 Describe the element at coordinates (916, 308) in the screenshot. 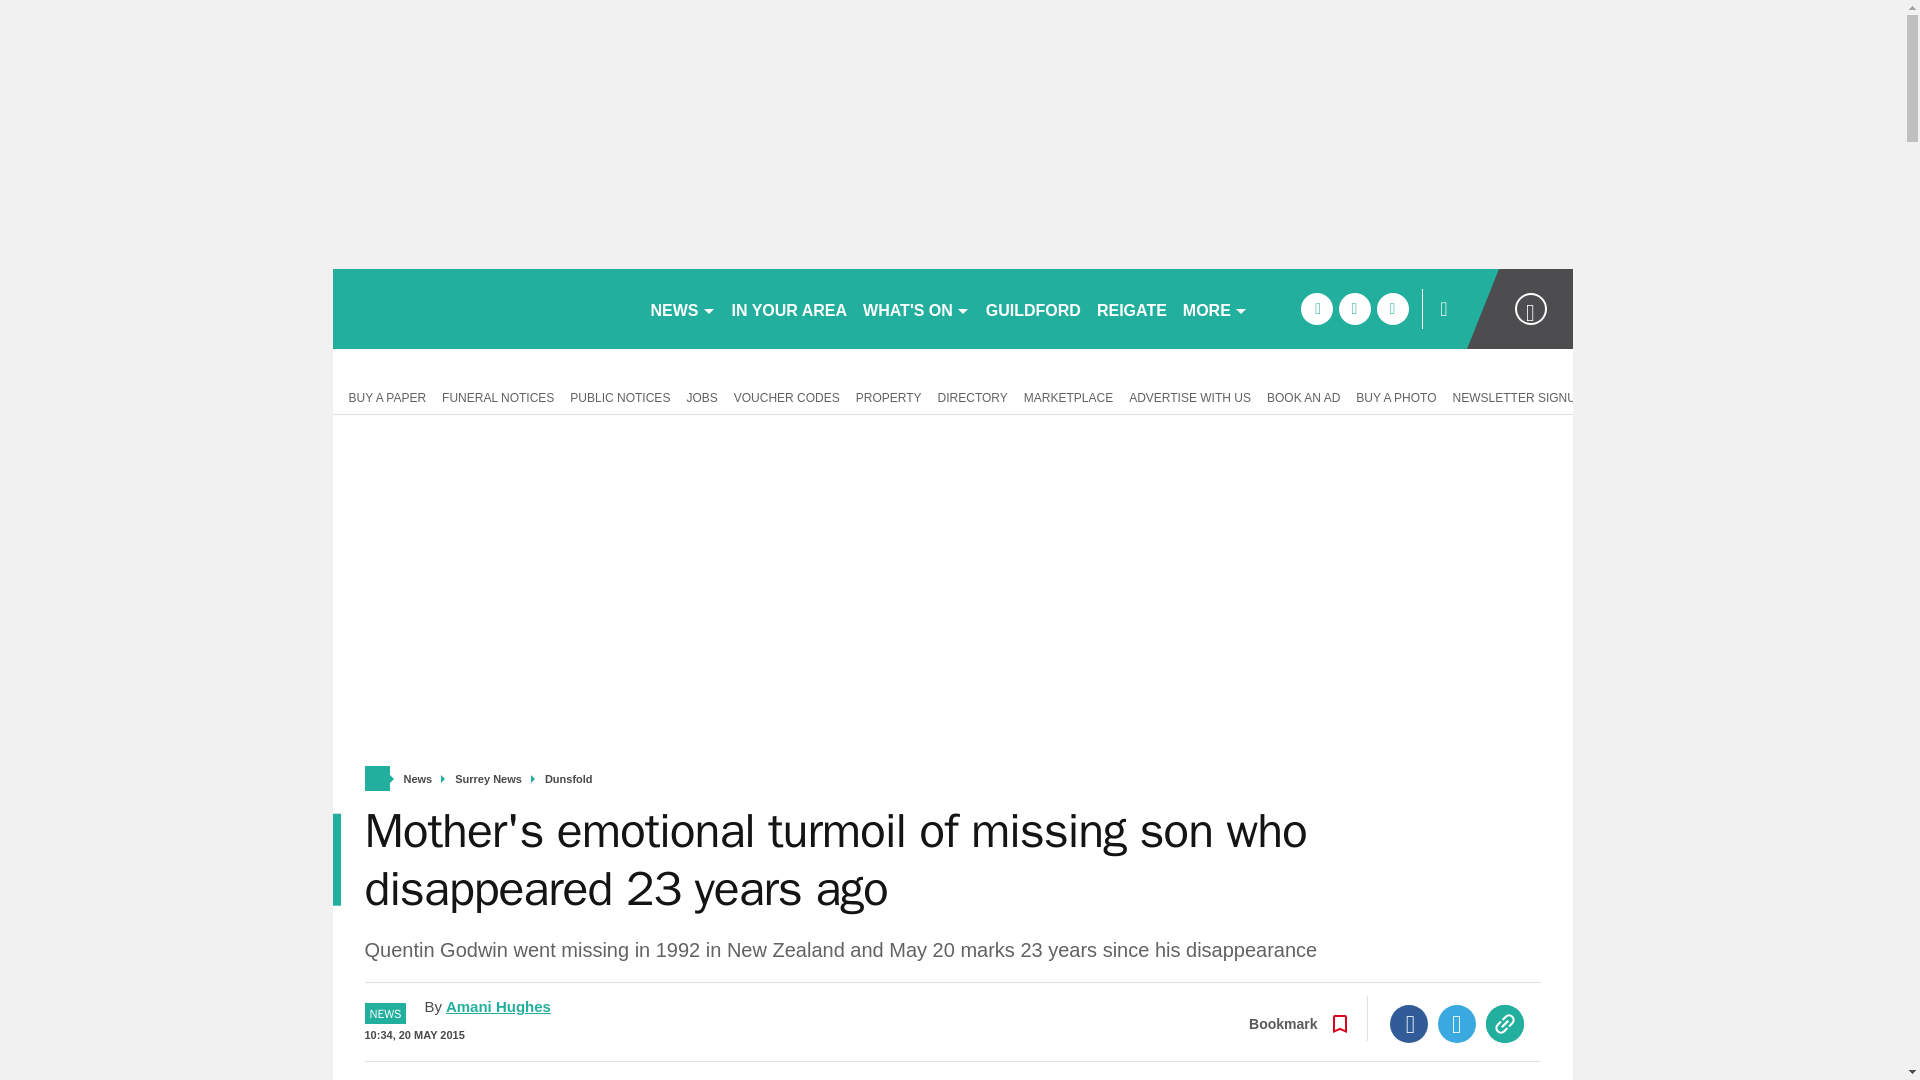

I see `WHAT'S ON` at that location.